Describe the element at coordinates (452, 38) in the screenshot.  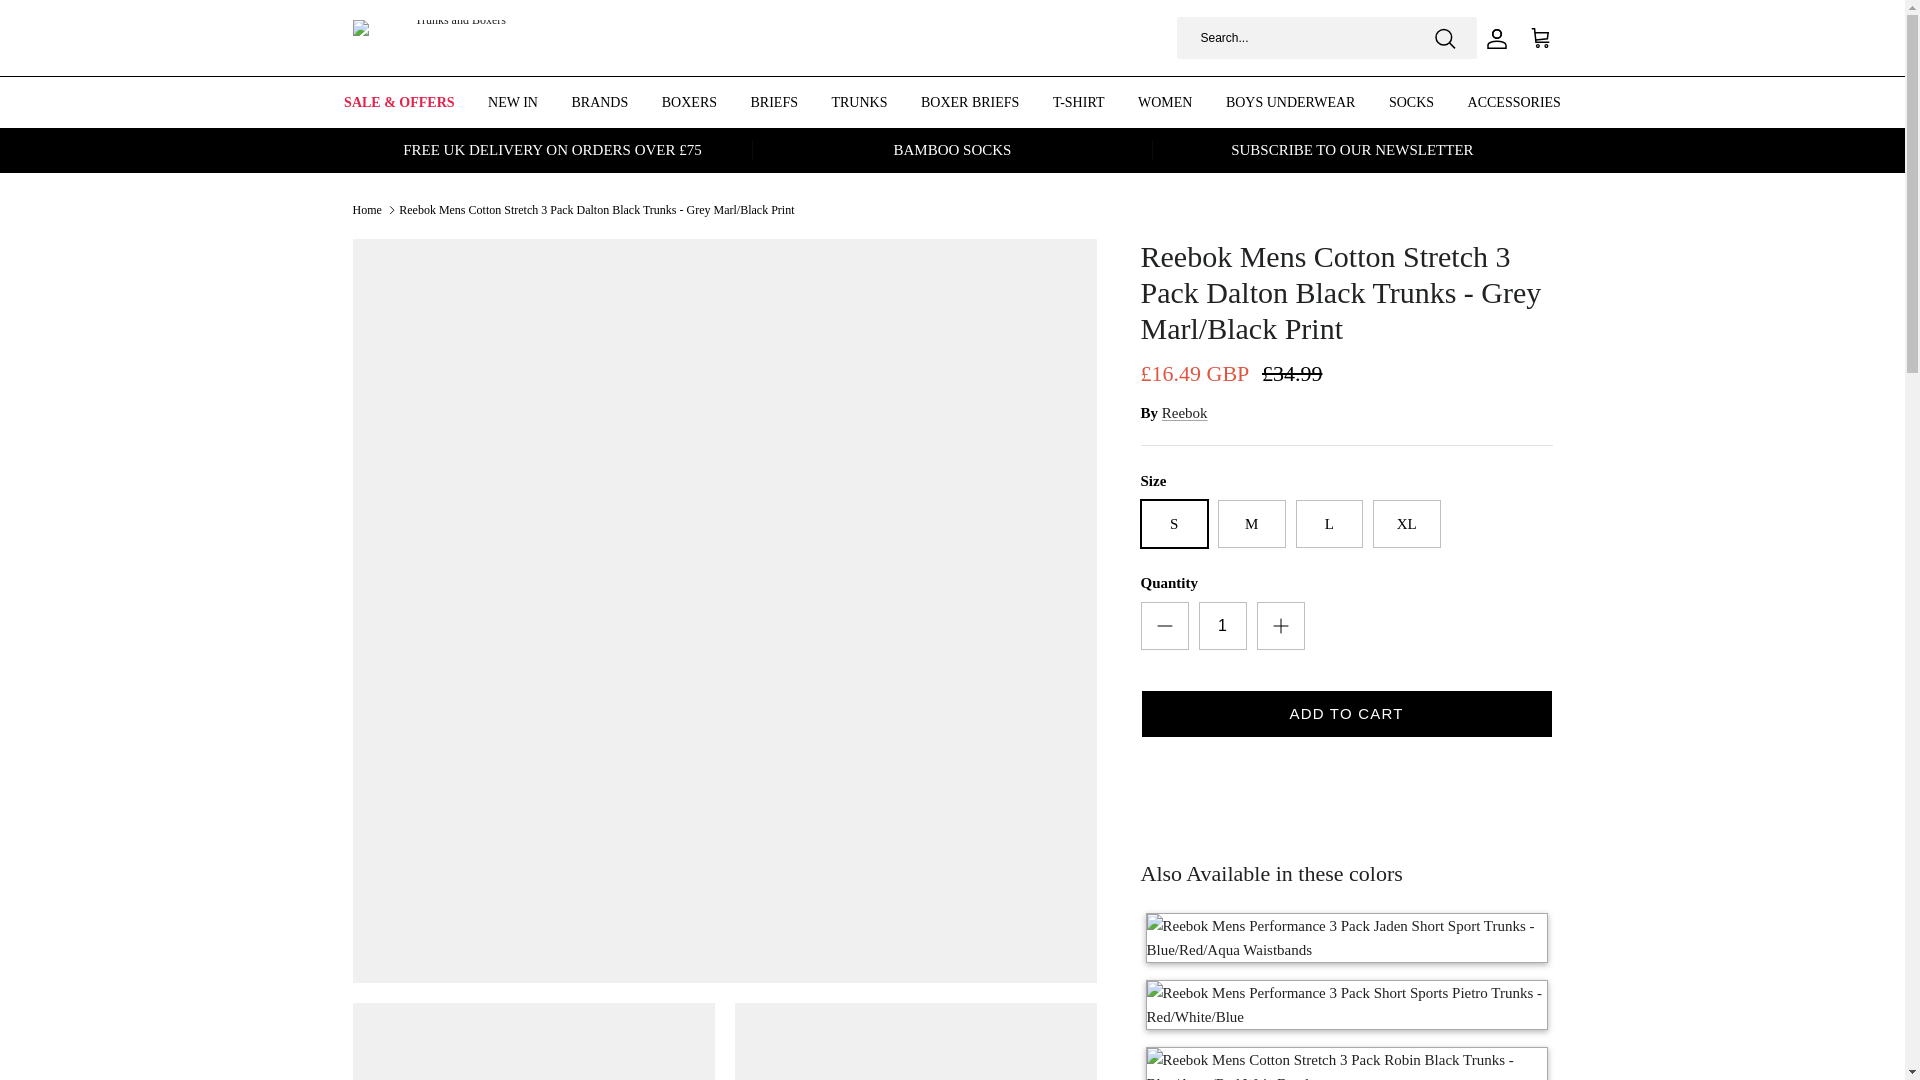
I see `Trunks and Boxers` at that location.